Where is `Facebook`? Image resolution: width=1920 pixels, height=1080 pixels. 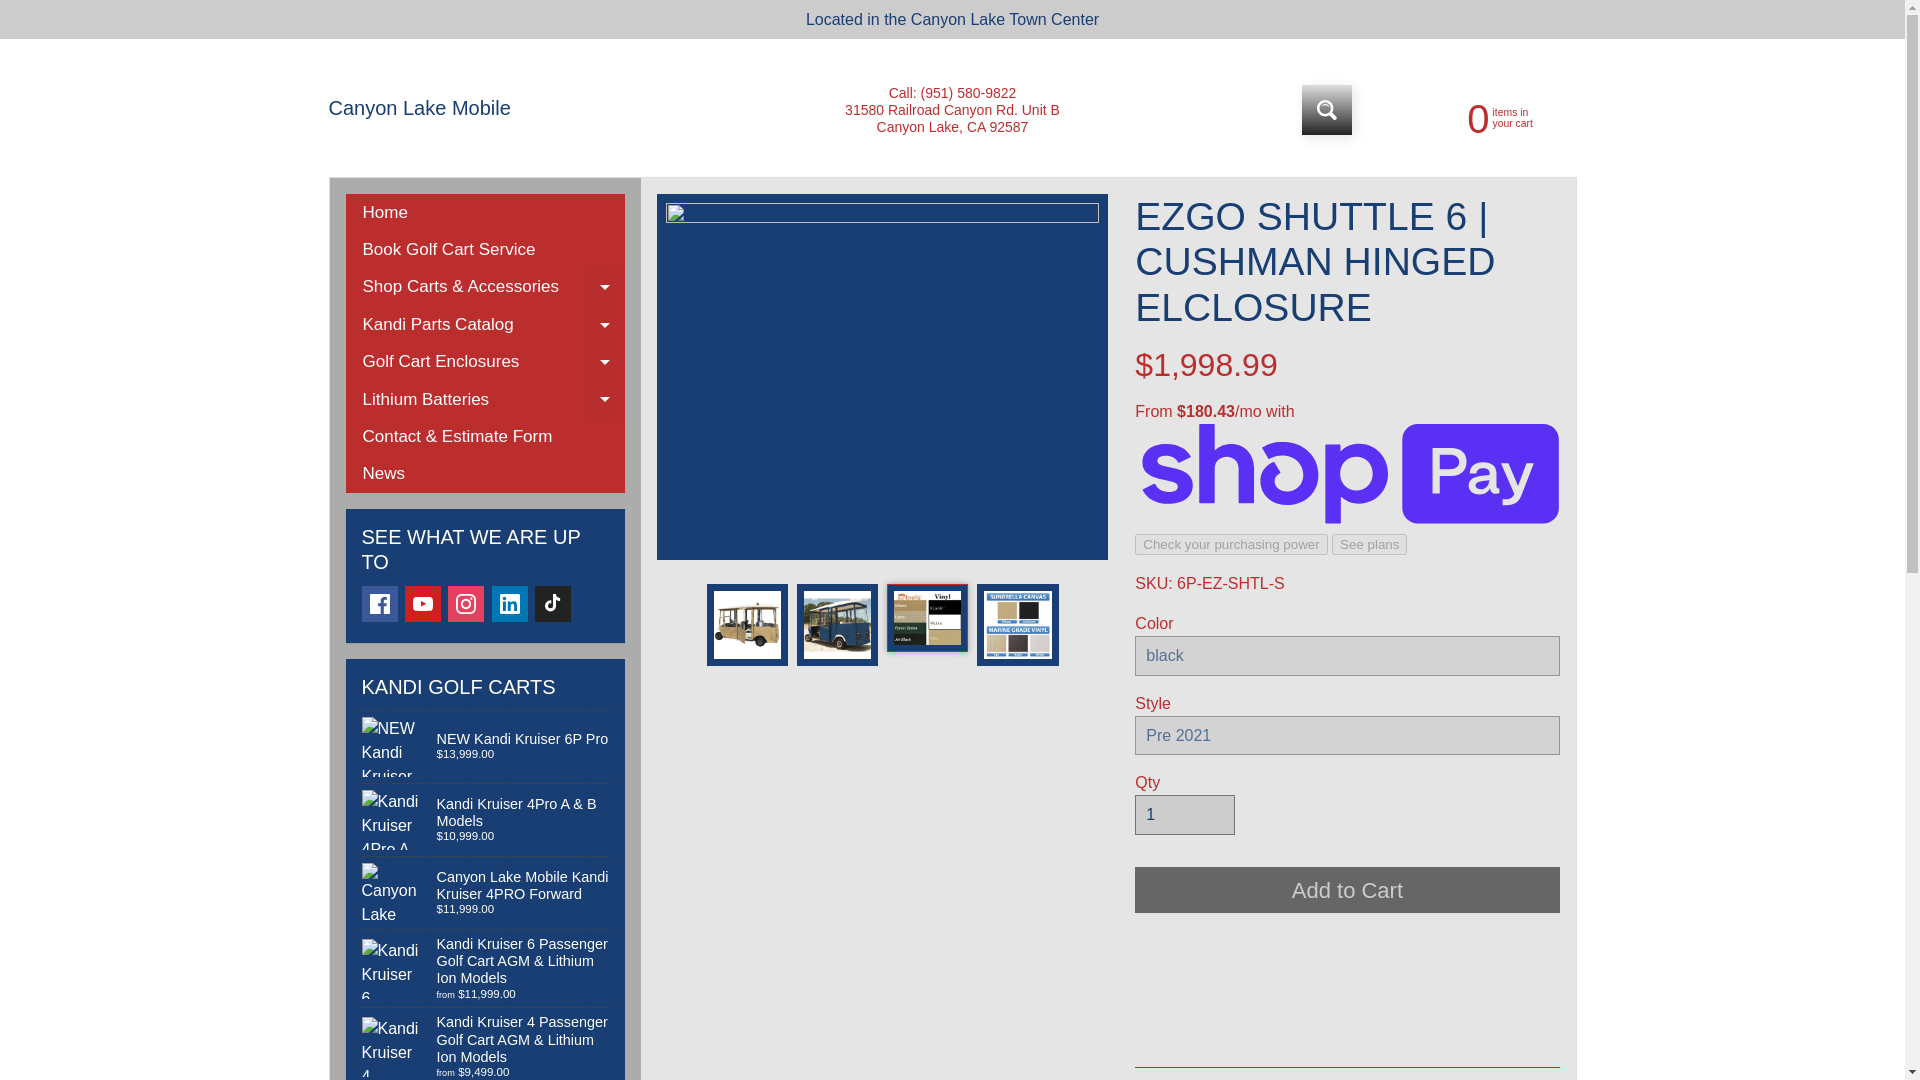
Facebook is located at coordinates (1326, 110).